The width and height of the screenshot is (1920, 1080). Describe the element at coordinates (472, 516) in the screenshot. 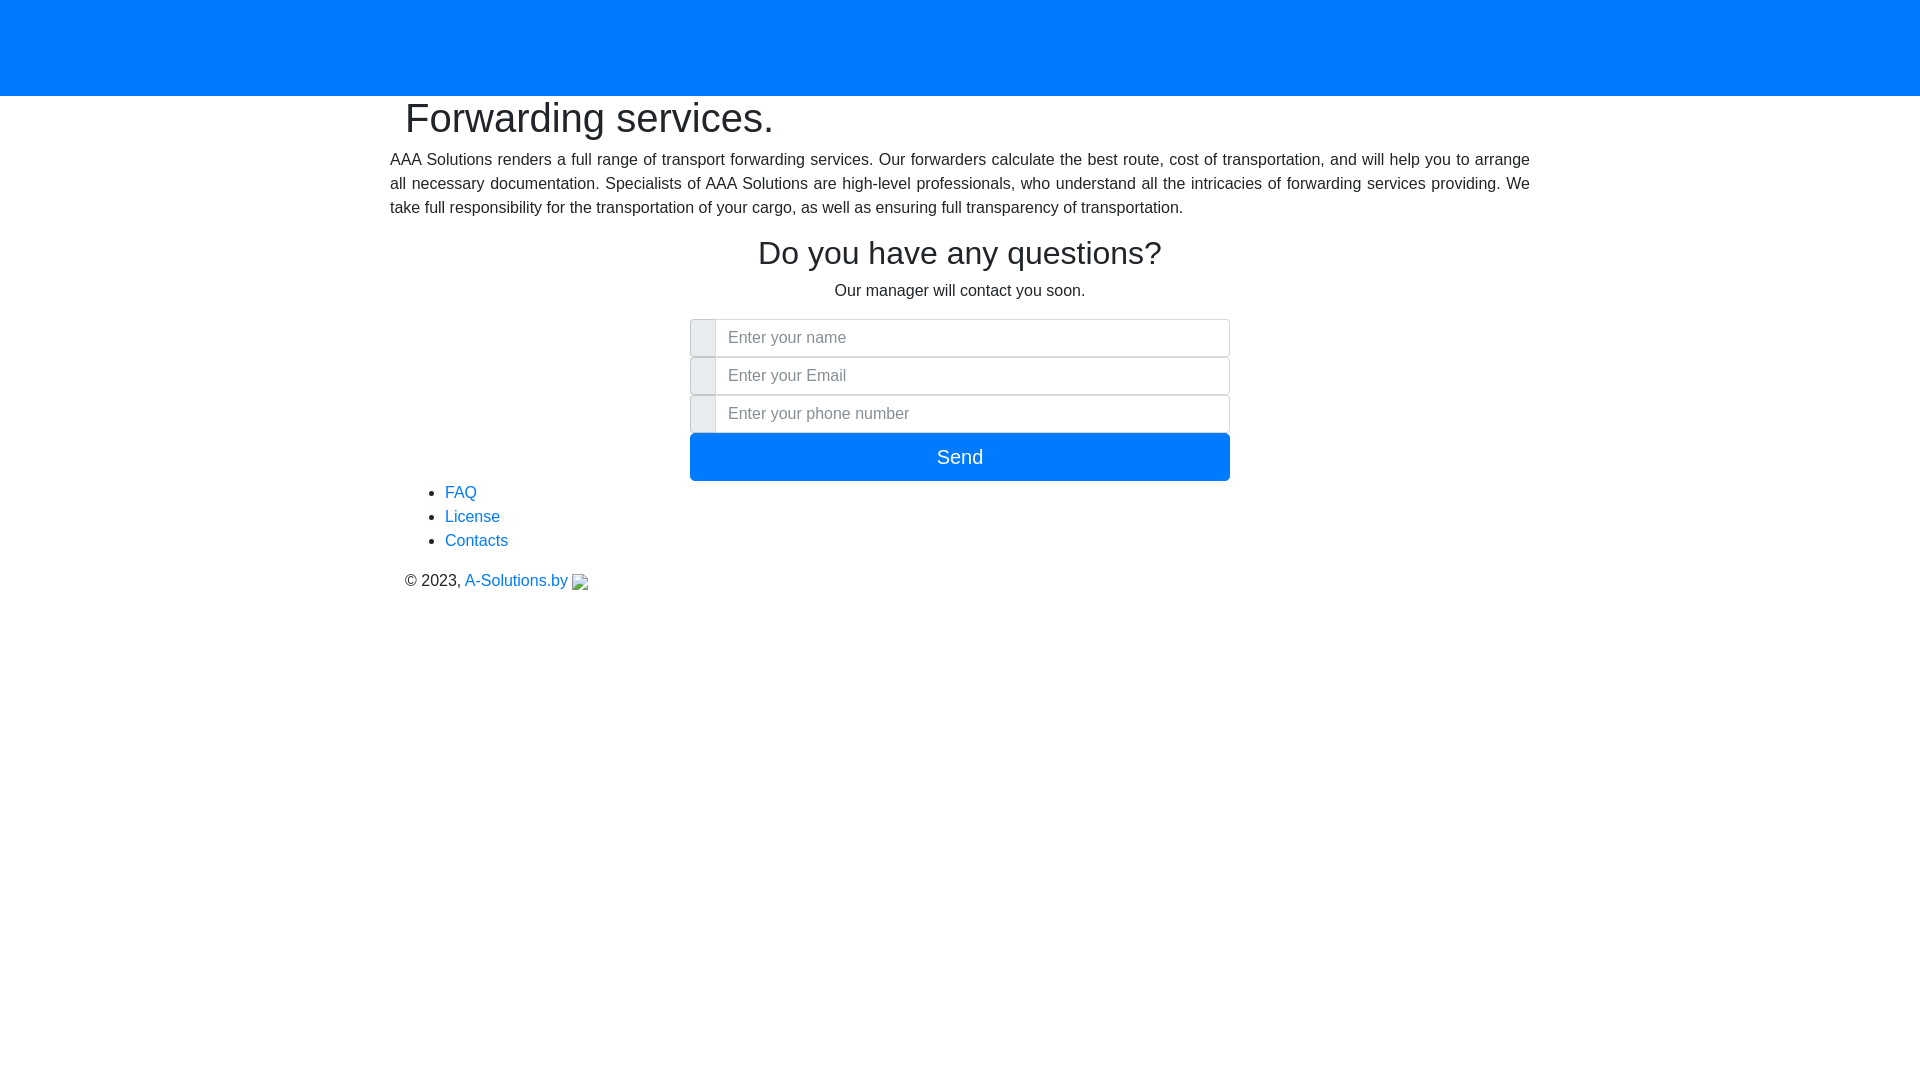

I see `License` at that location.